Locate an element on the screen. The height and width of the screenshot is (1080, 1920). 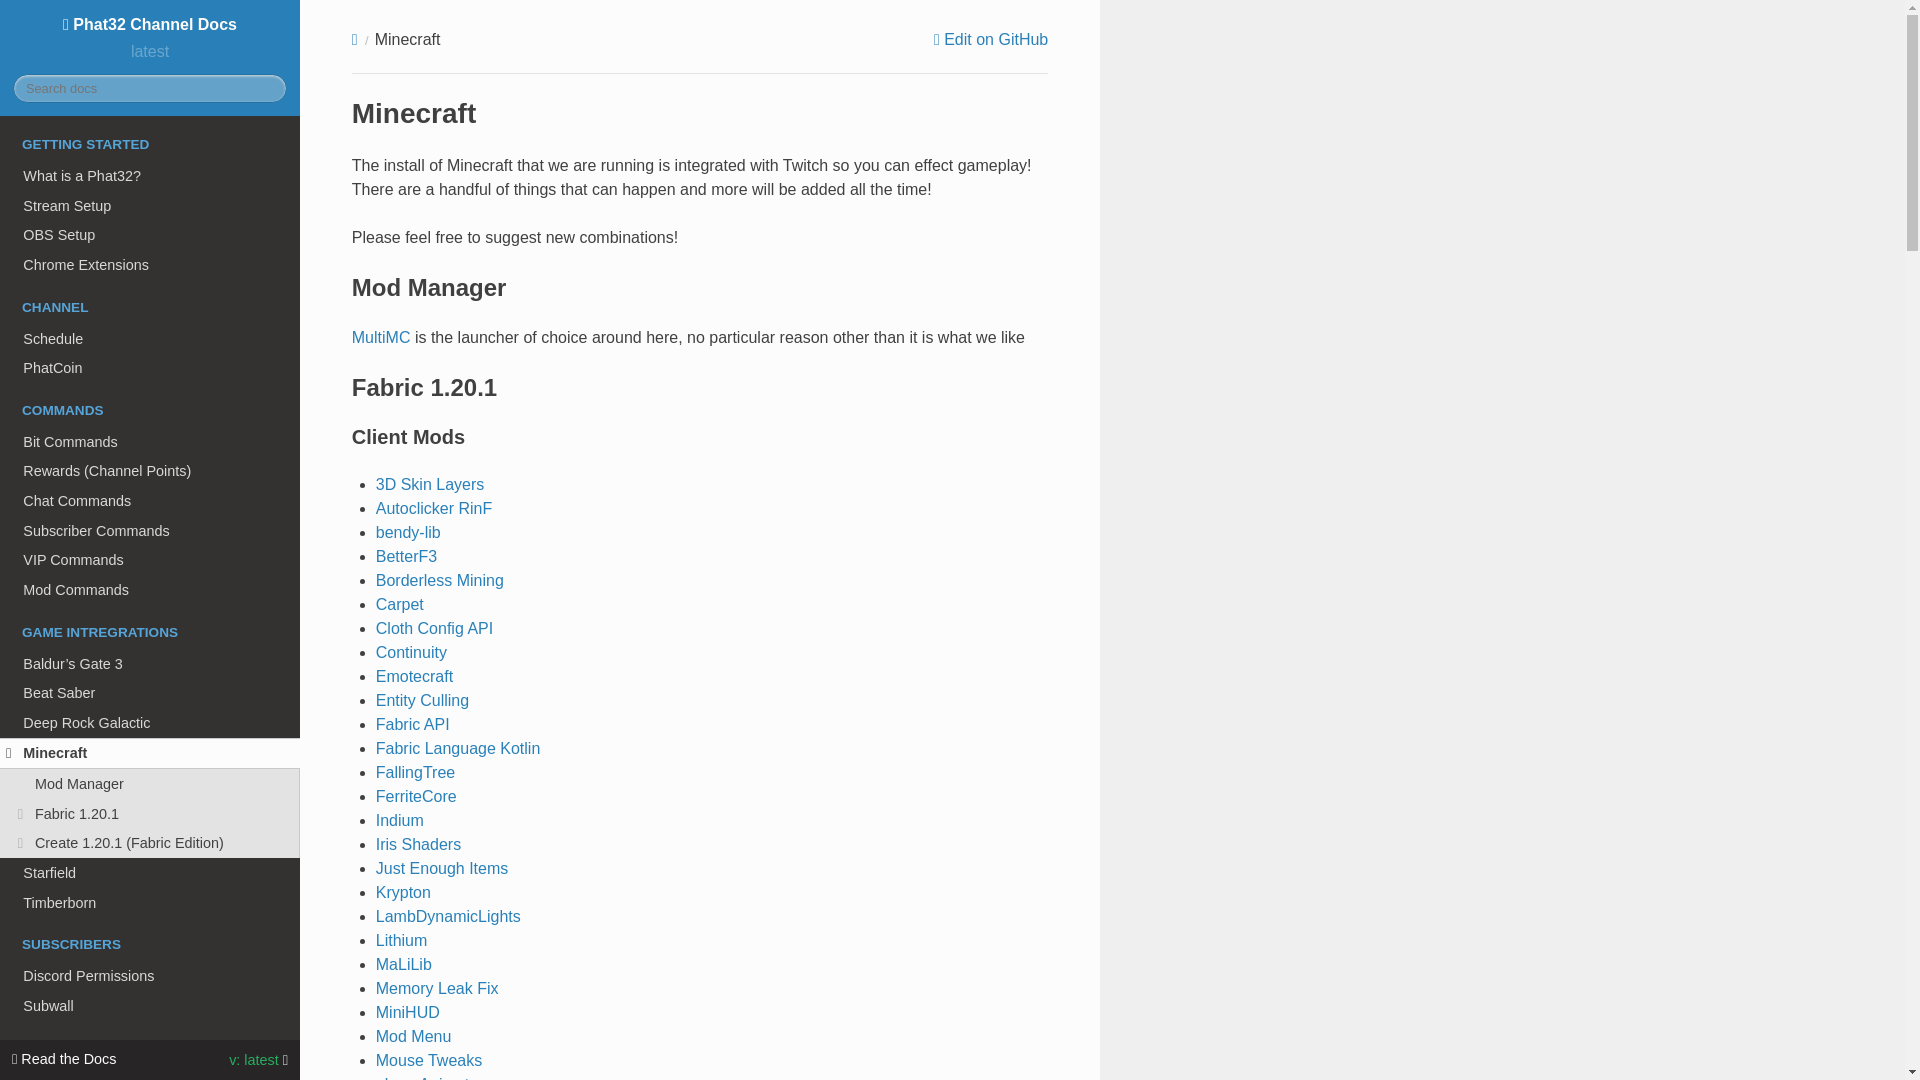
Bit Commands is located at coordinates (150, 441).